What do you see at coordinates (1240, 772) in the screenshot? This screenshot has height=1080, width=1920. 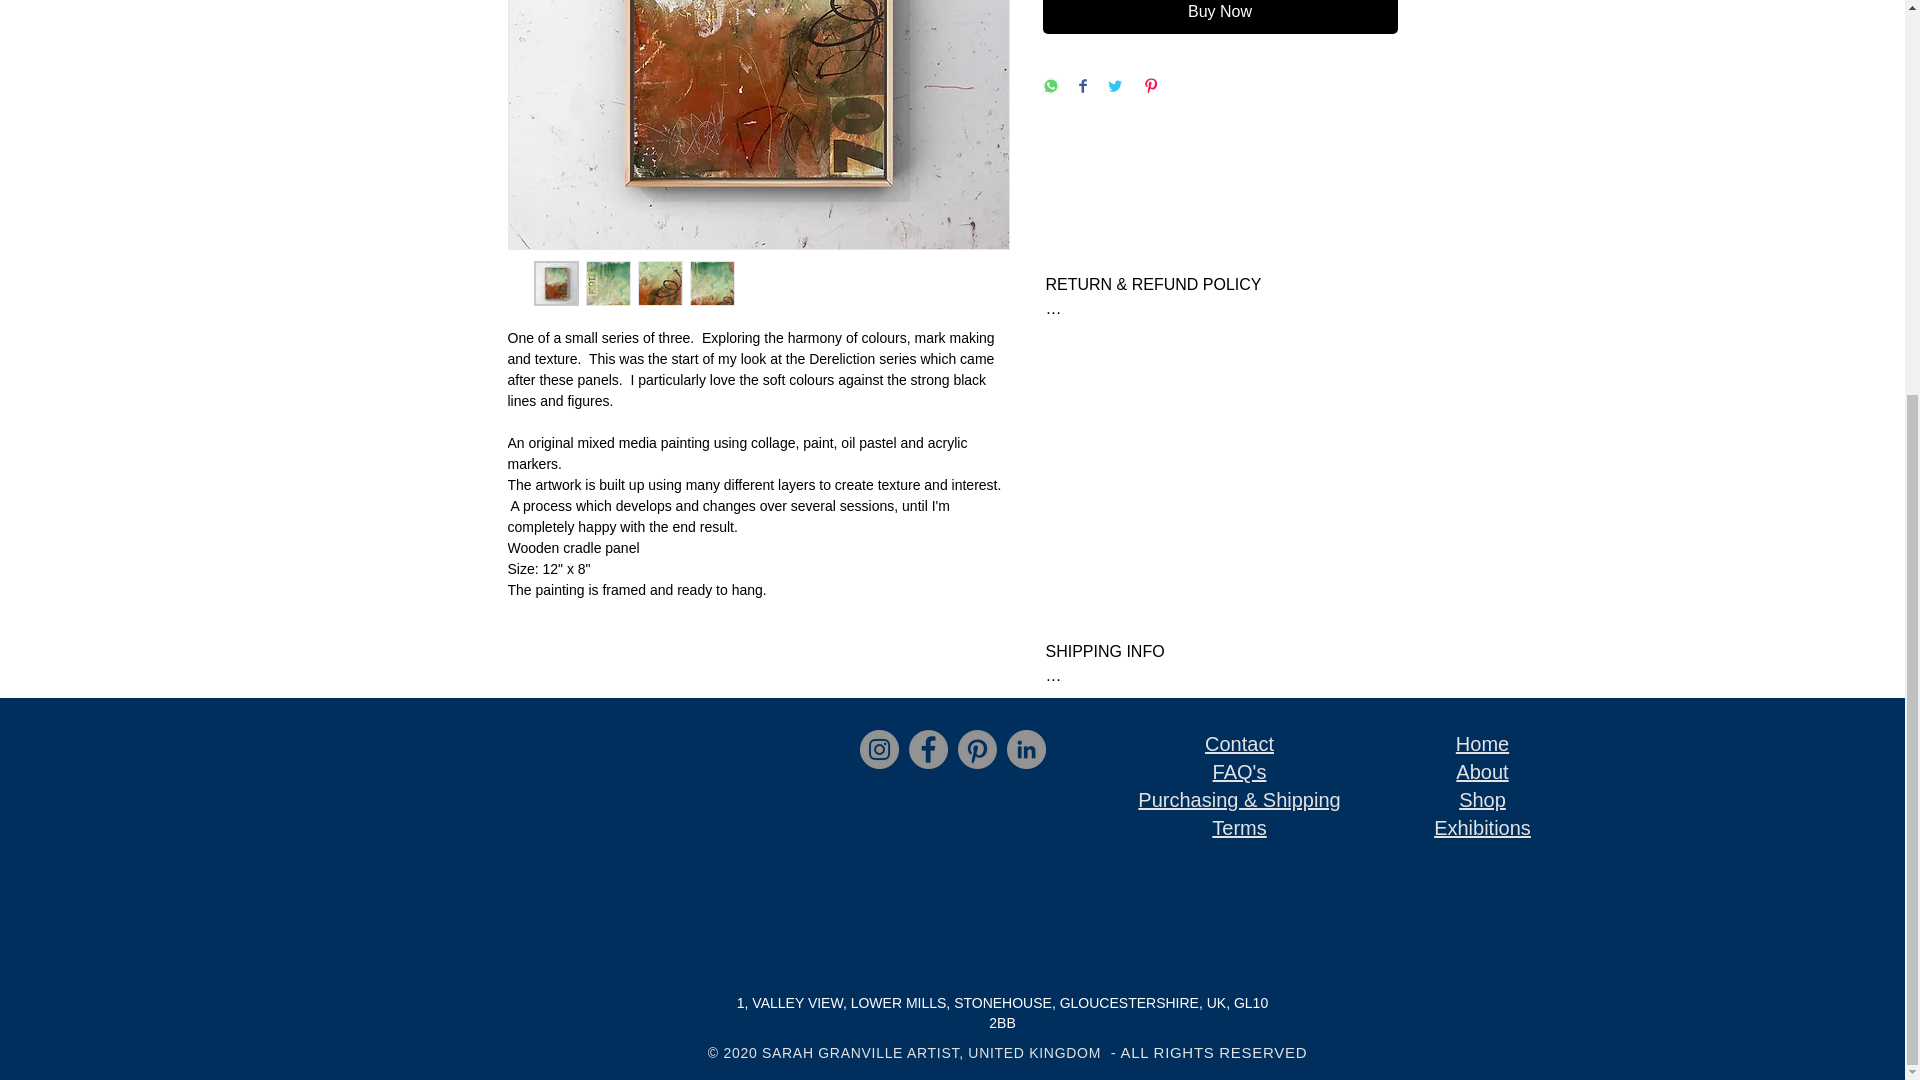 I see `FAQ's` at bounding box center [1240, 772].